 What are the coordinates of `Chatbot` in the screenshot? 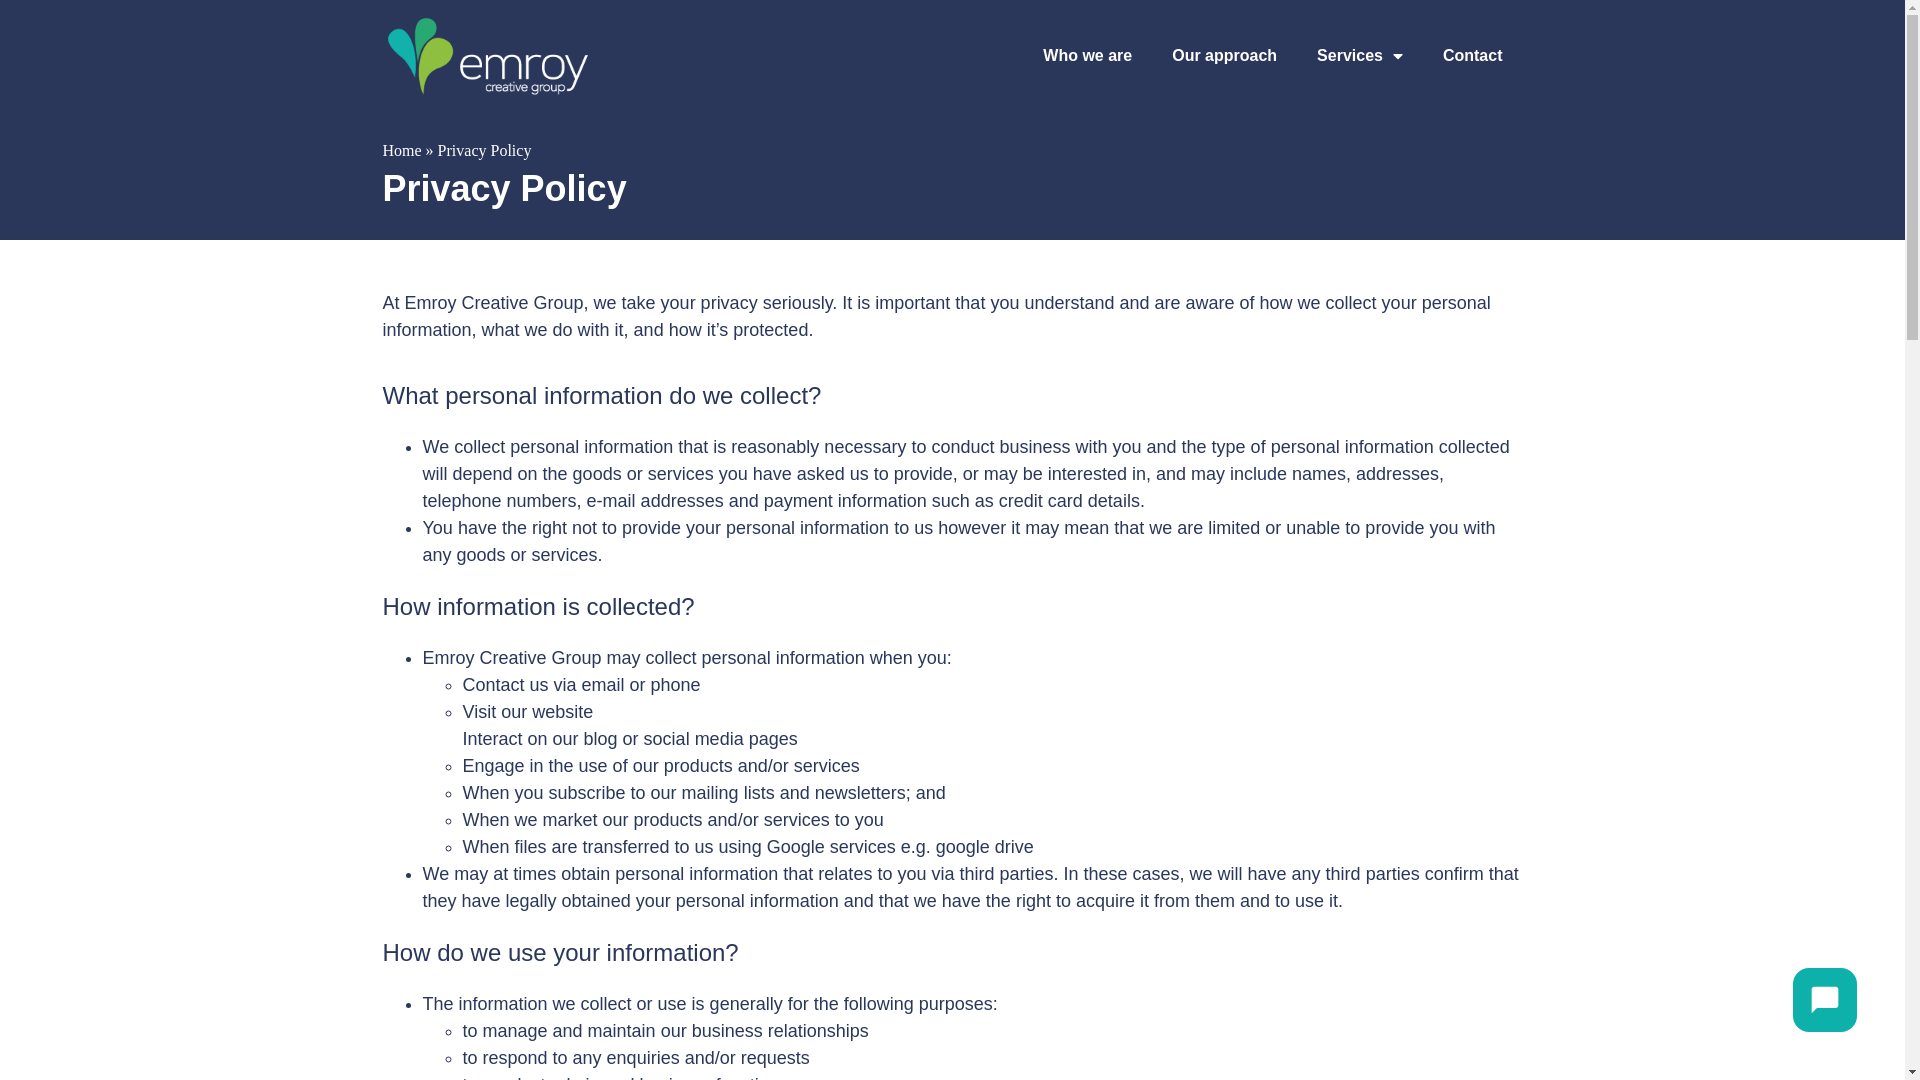 It's located at (1825, 1000).